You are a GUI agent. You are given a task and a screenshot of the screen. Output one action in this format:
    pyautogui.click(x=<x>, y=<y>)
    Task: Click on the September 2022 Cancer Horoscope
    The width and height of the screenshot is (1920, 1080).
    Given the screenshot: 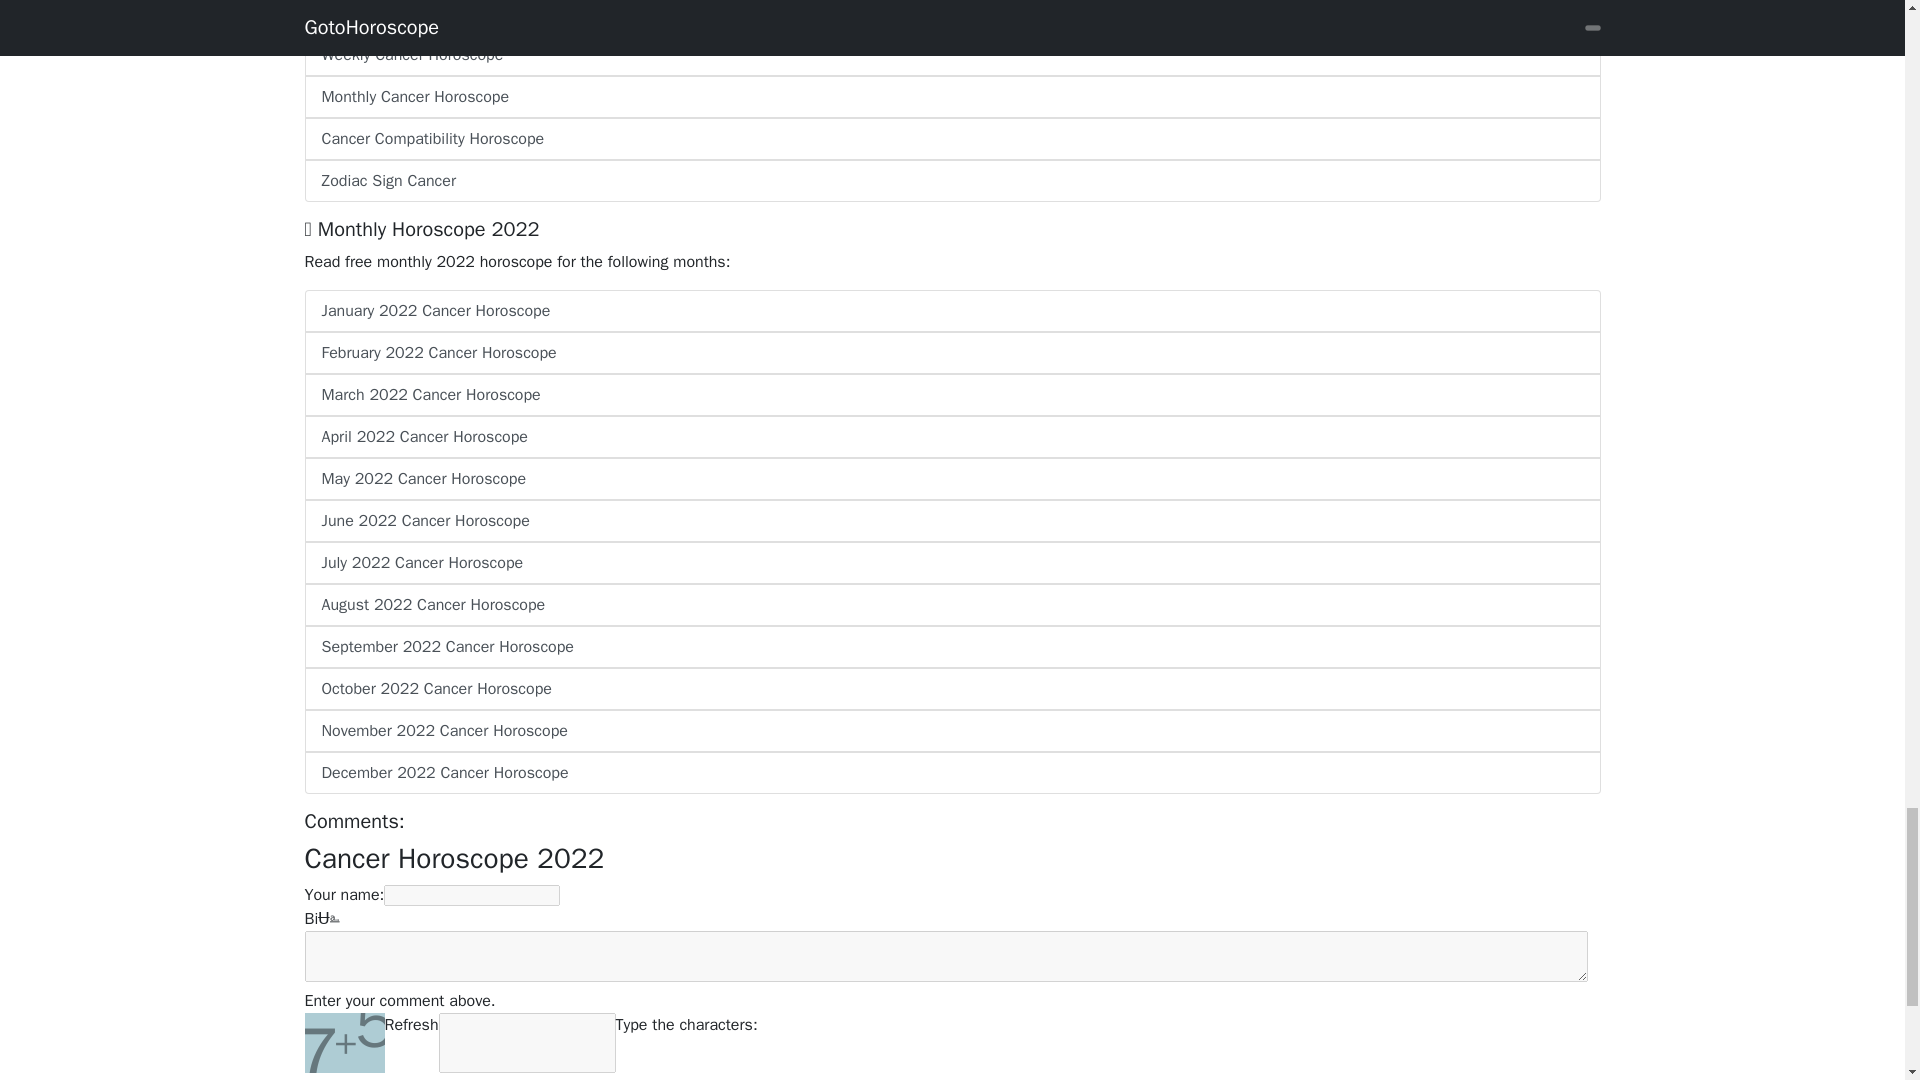 What is the action you would take?
    pyautogui.click(x=951, y=647)
    